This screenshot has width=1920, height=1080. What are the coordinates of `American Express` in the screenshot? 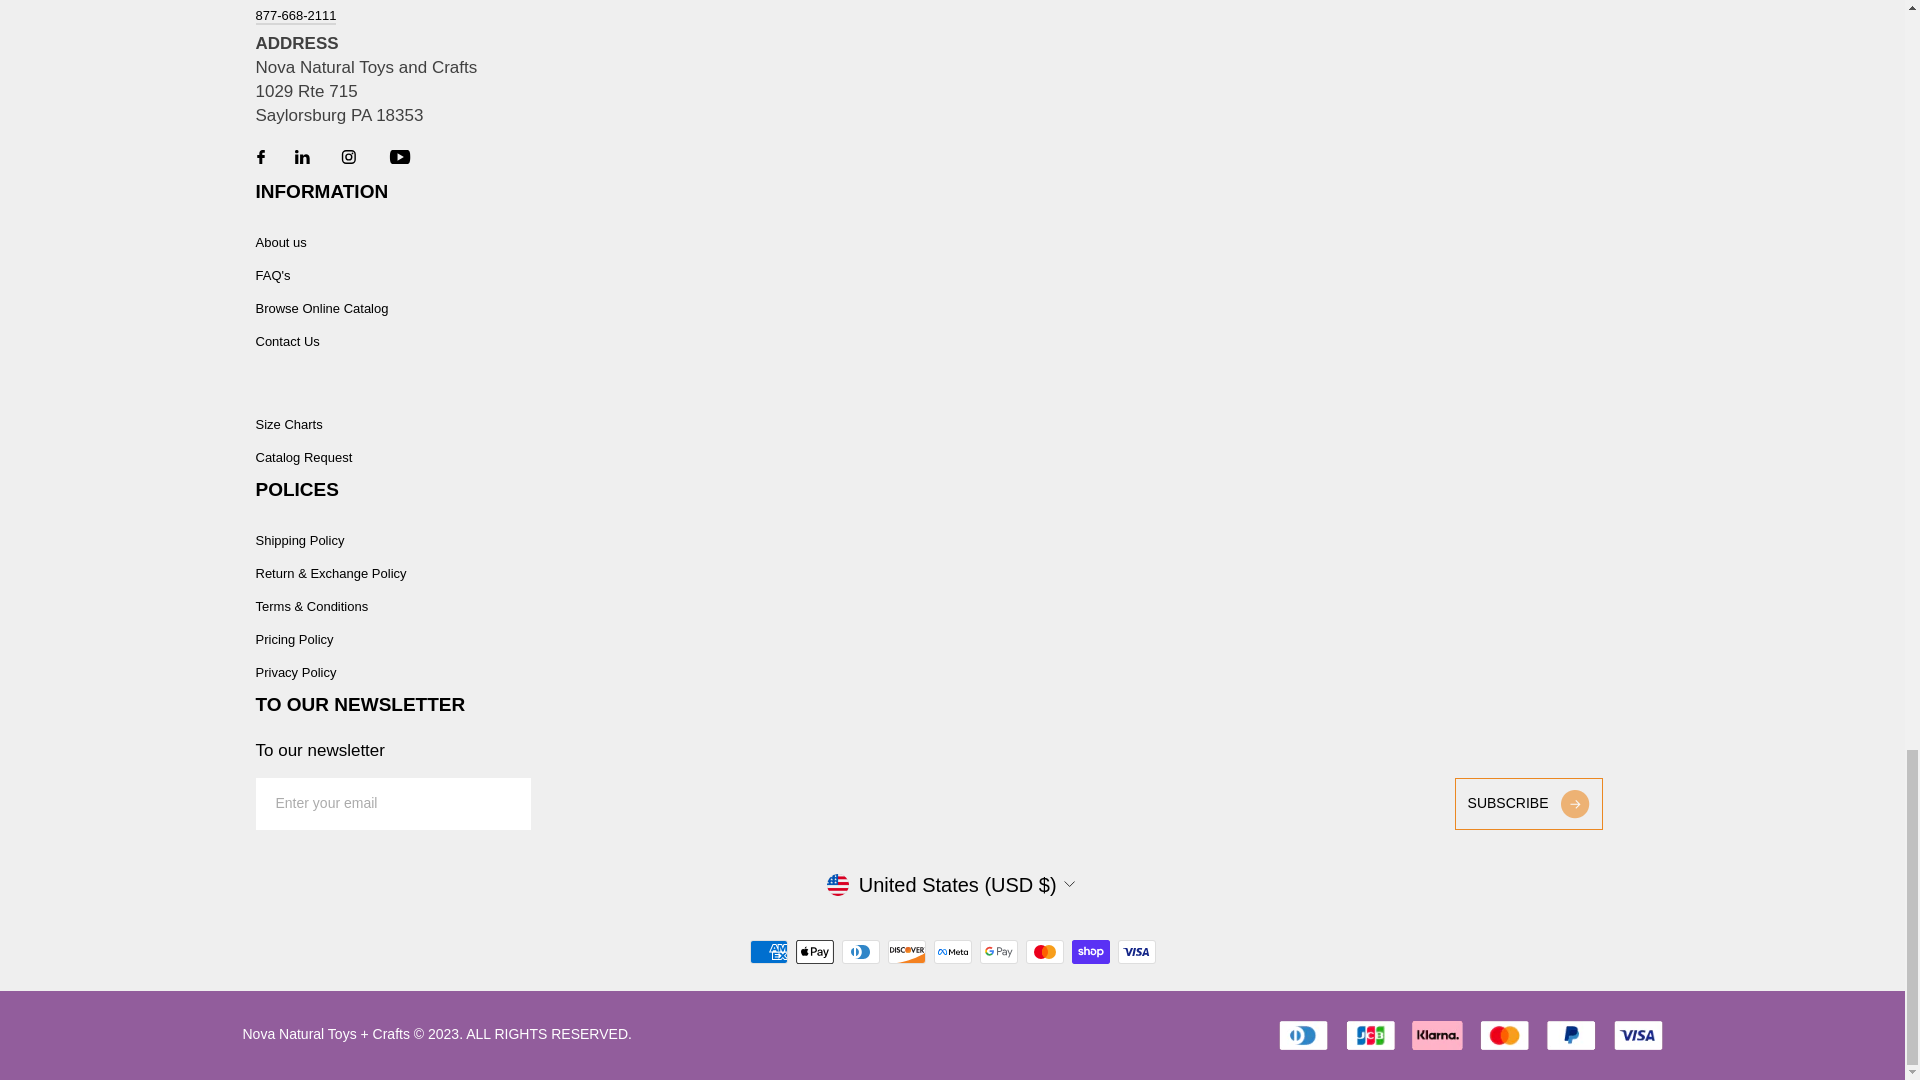 It's located at (768, 952).